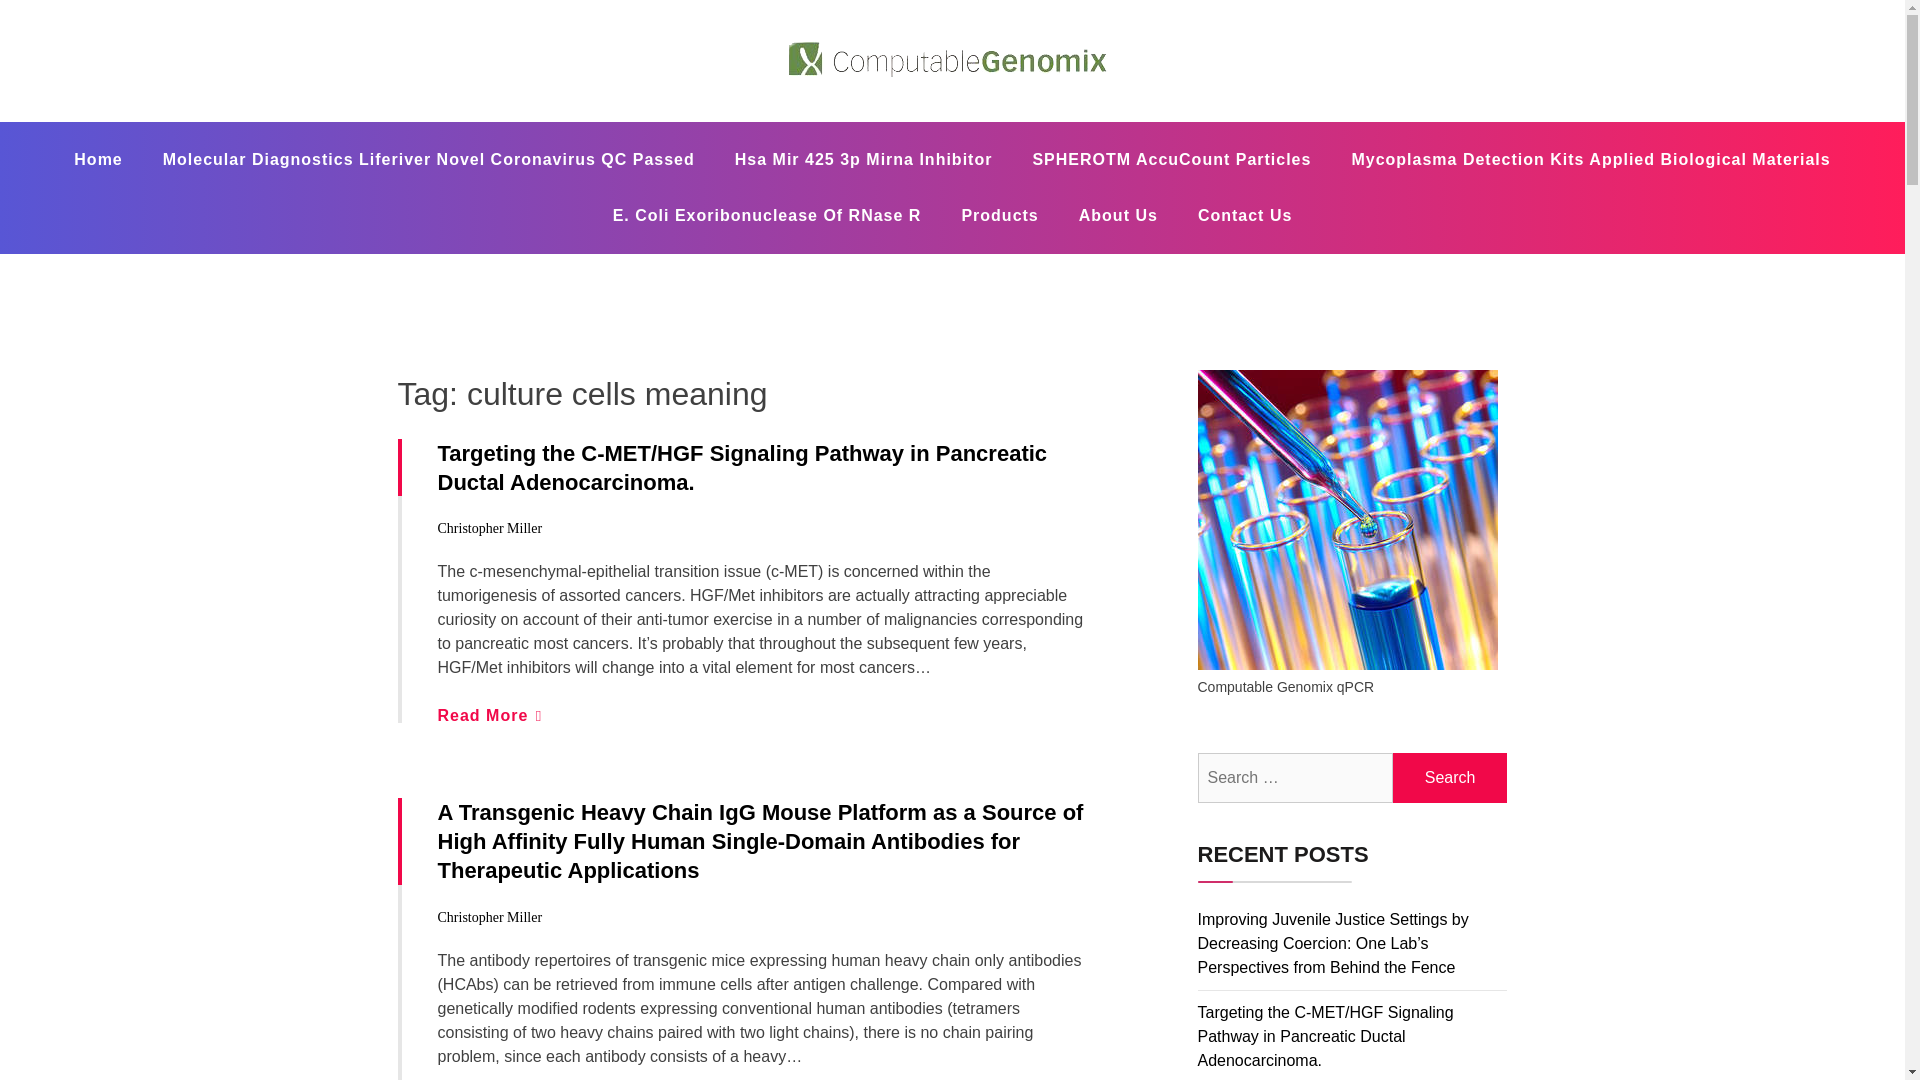 The width and height of the screenshot is (1920, 1080). Describe the element at coordinates (98, 159) in the screenshot. I see `Home` at that location.